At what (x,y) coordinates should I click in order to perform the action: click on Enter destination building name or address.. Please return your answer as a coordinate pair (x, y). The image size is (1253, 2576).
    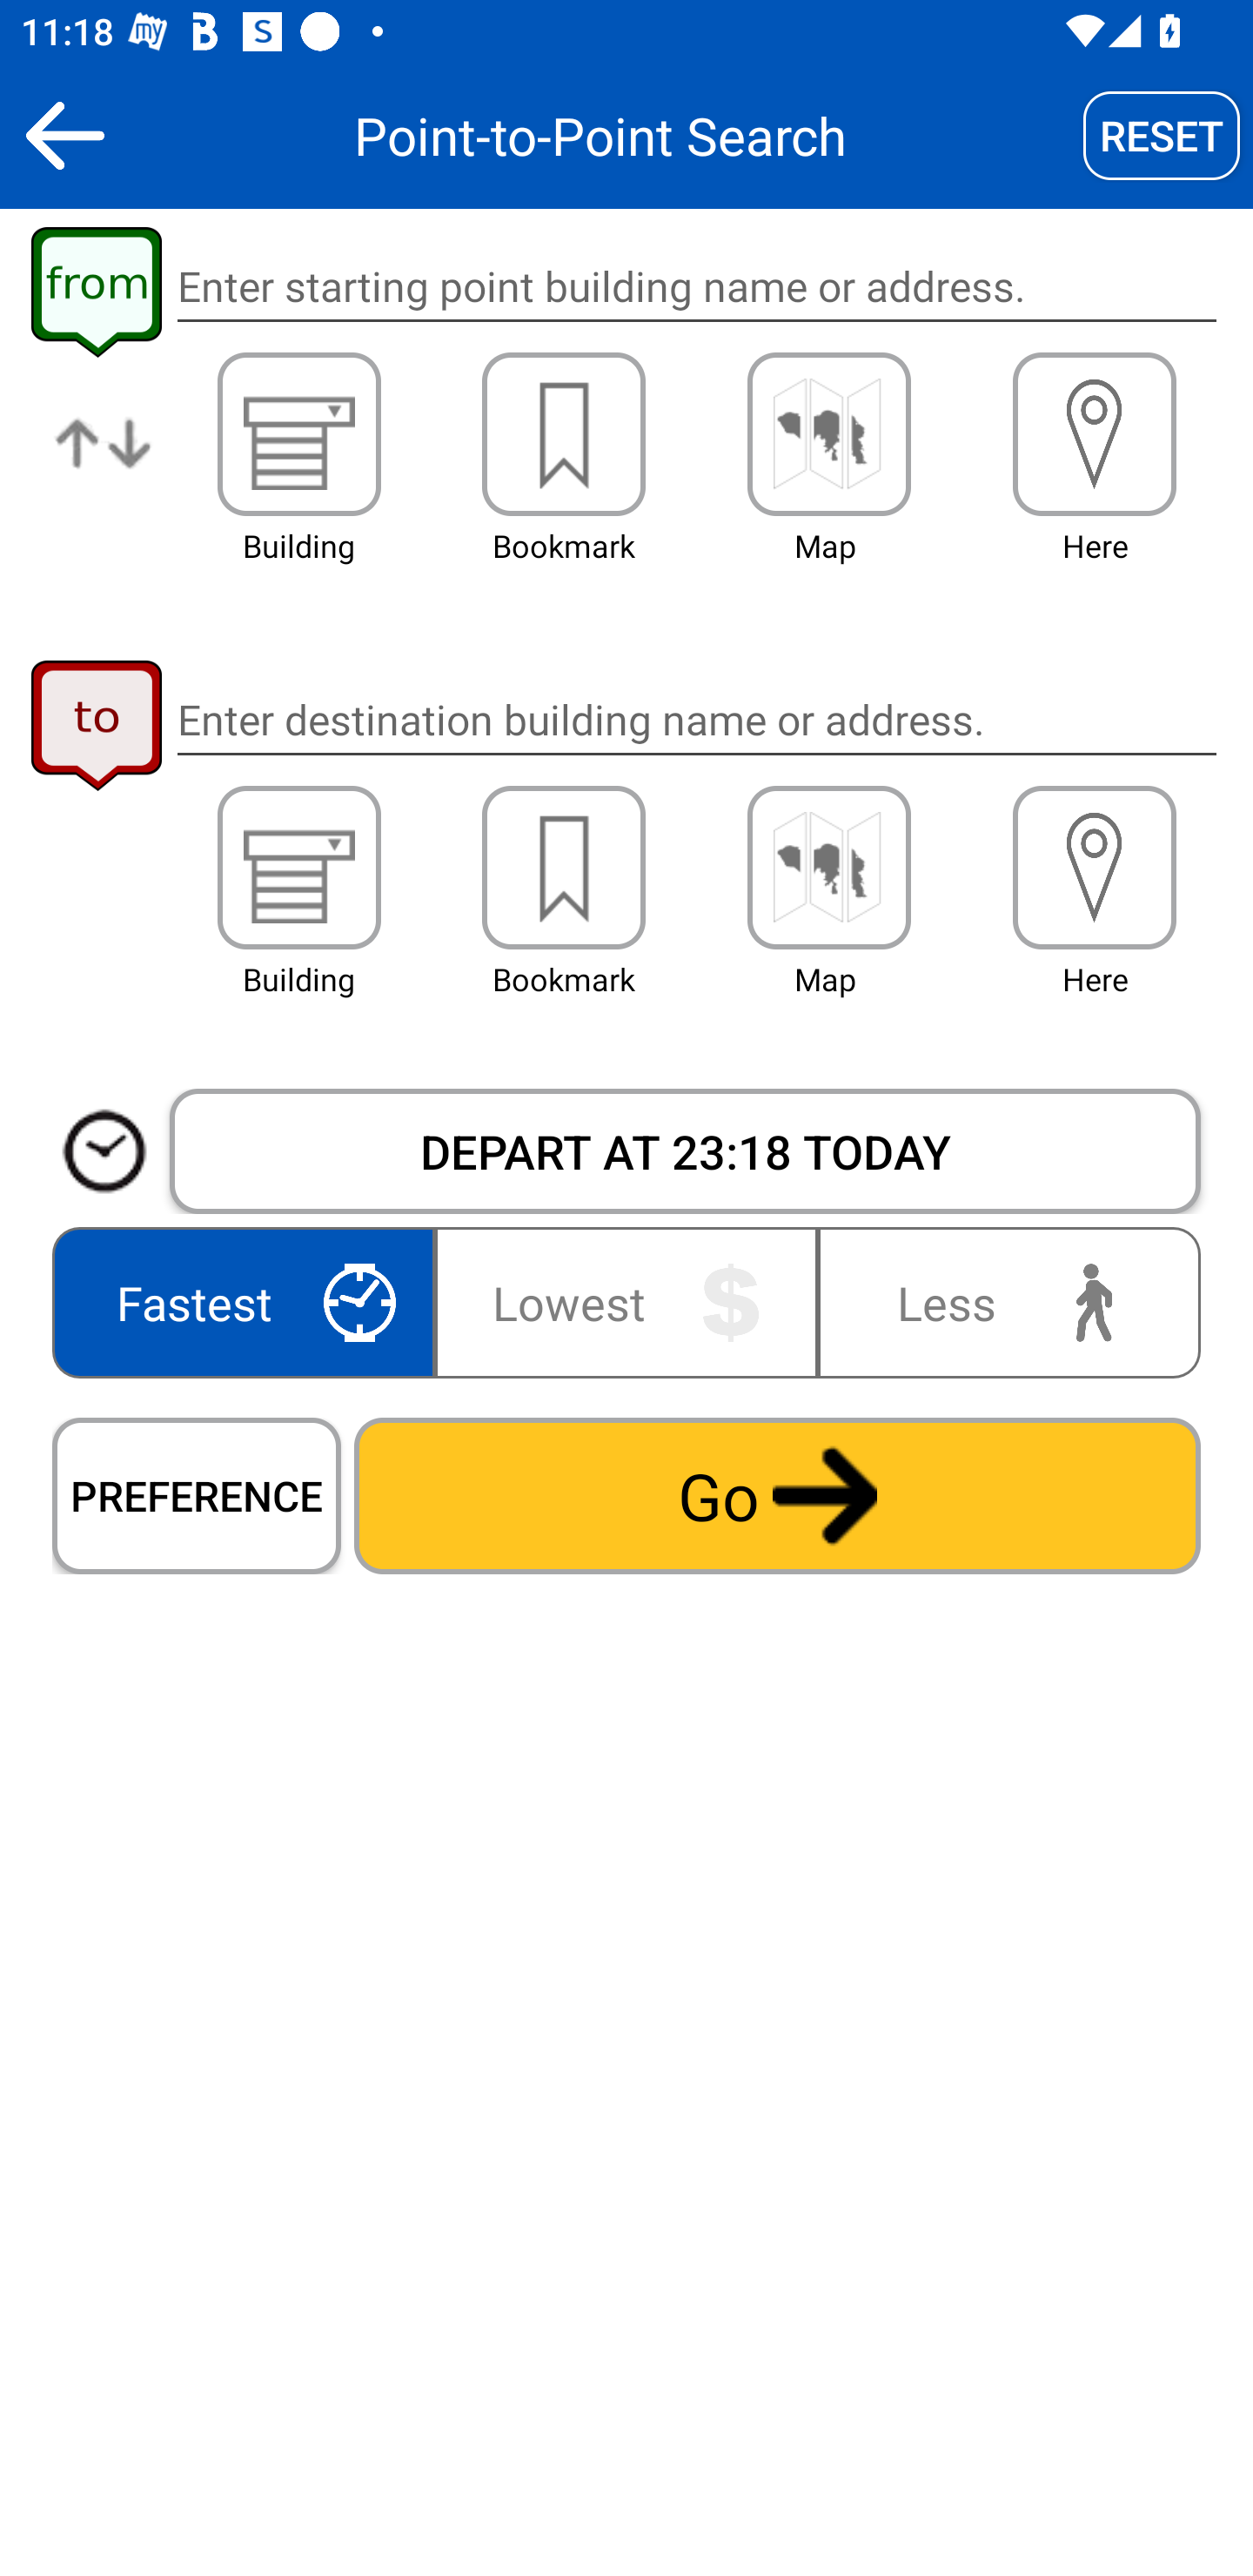
    Looking at the image, I should click on (696, 719).